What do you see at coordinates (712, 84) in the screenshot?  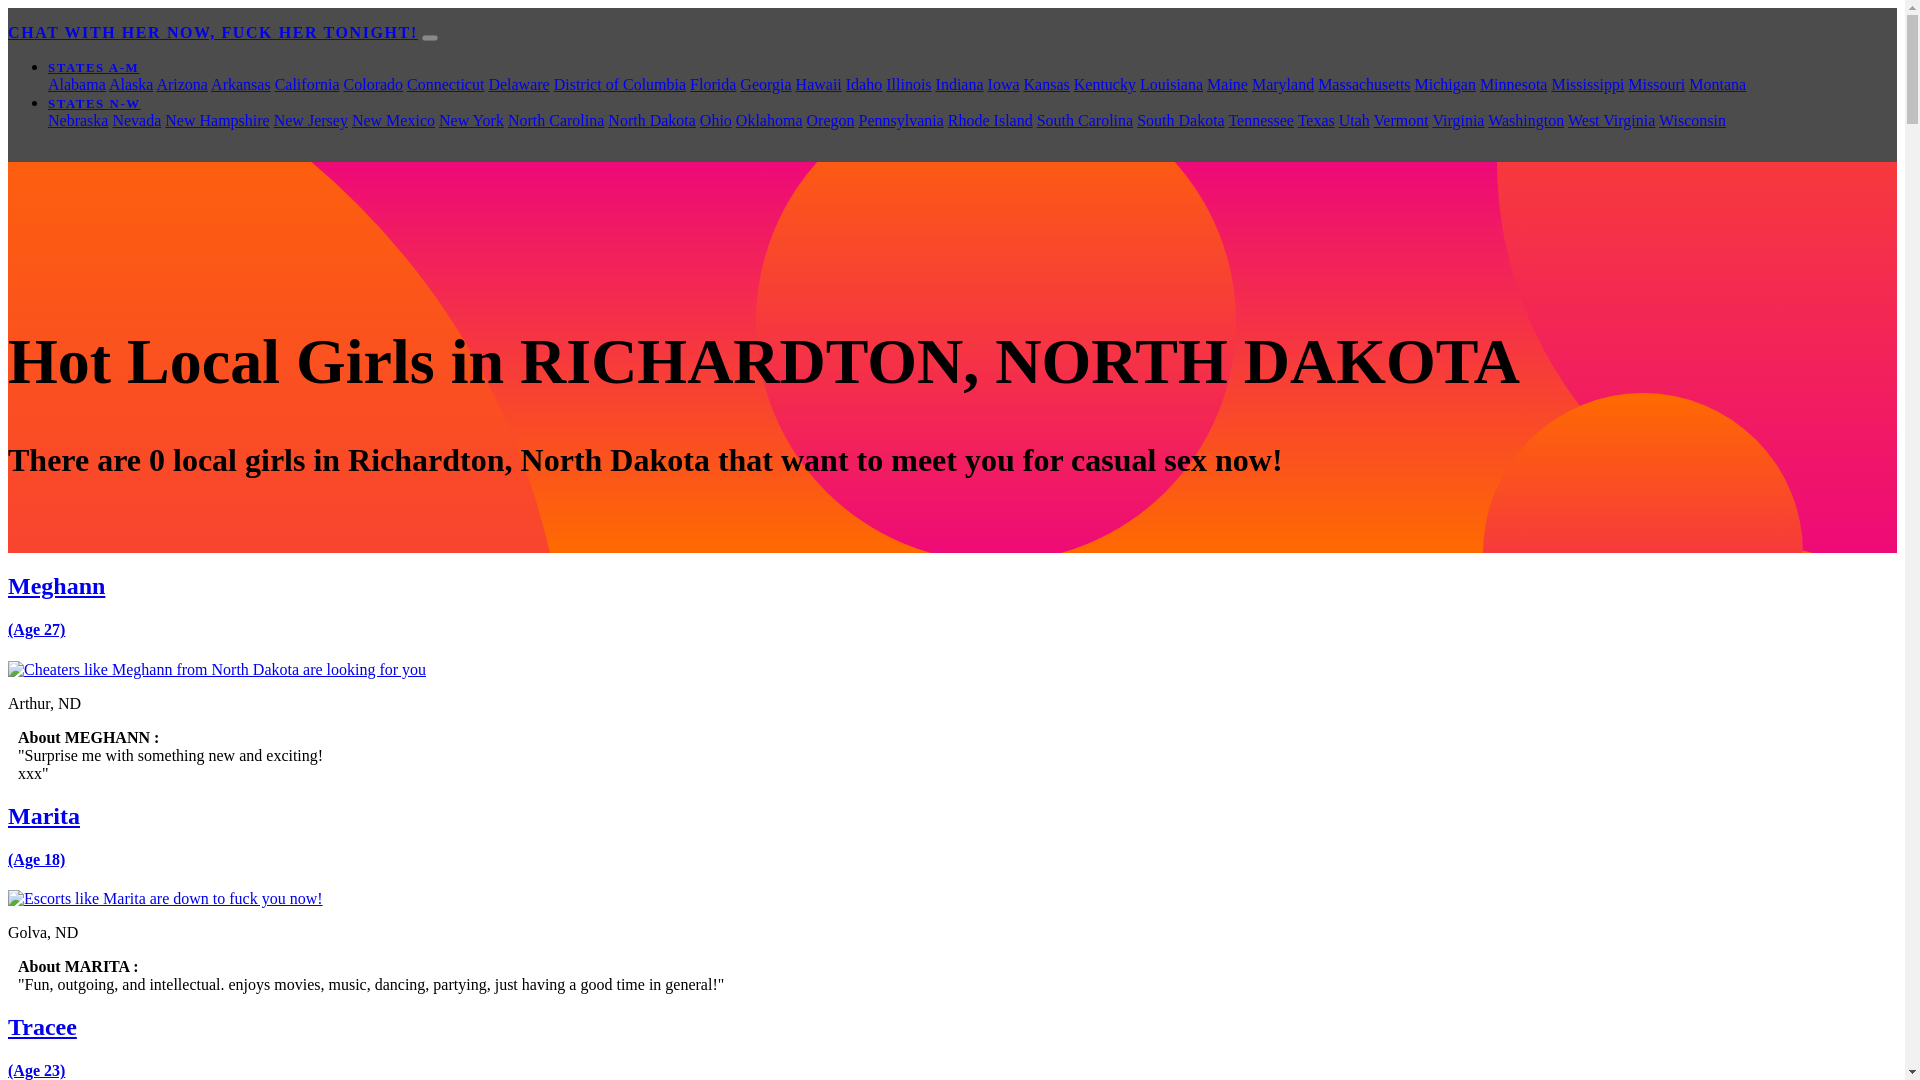 I see `Florida` at bounding box center [712, 84].